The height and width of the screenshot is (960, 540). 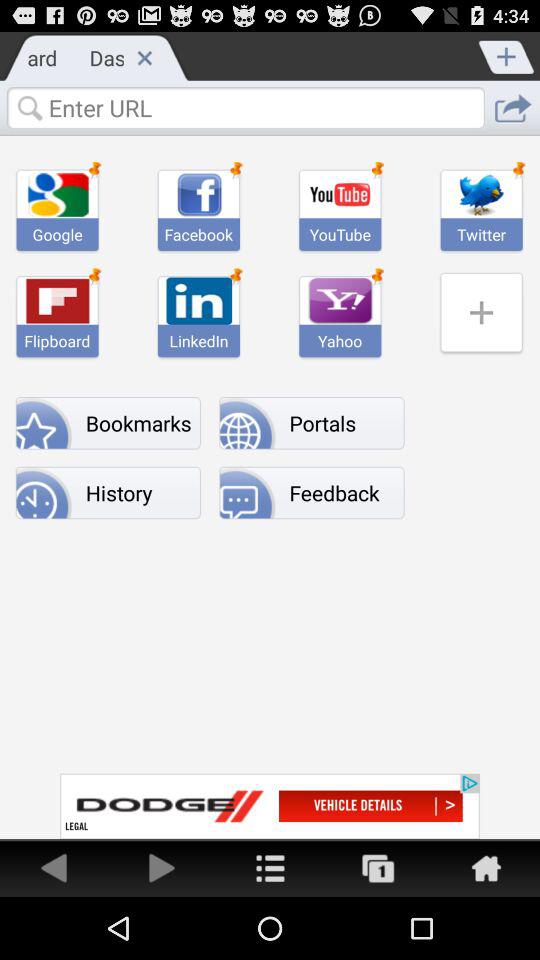 What do you see at coordinates (486, 868) in the screenshot?
I see `go to home page` at bounding box center [486, 868].